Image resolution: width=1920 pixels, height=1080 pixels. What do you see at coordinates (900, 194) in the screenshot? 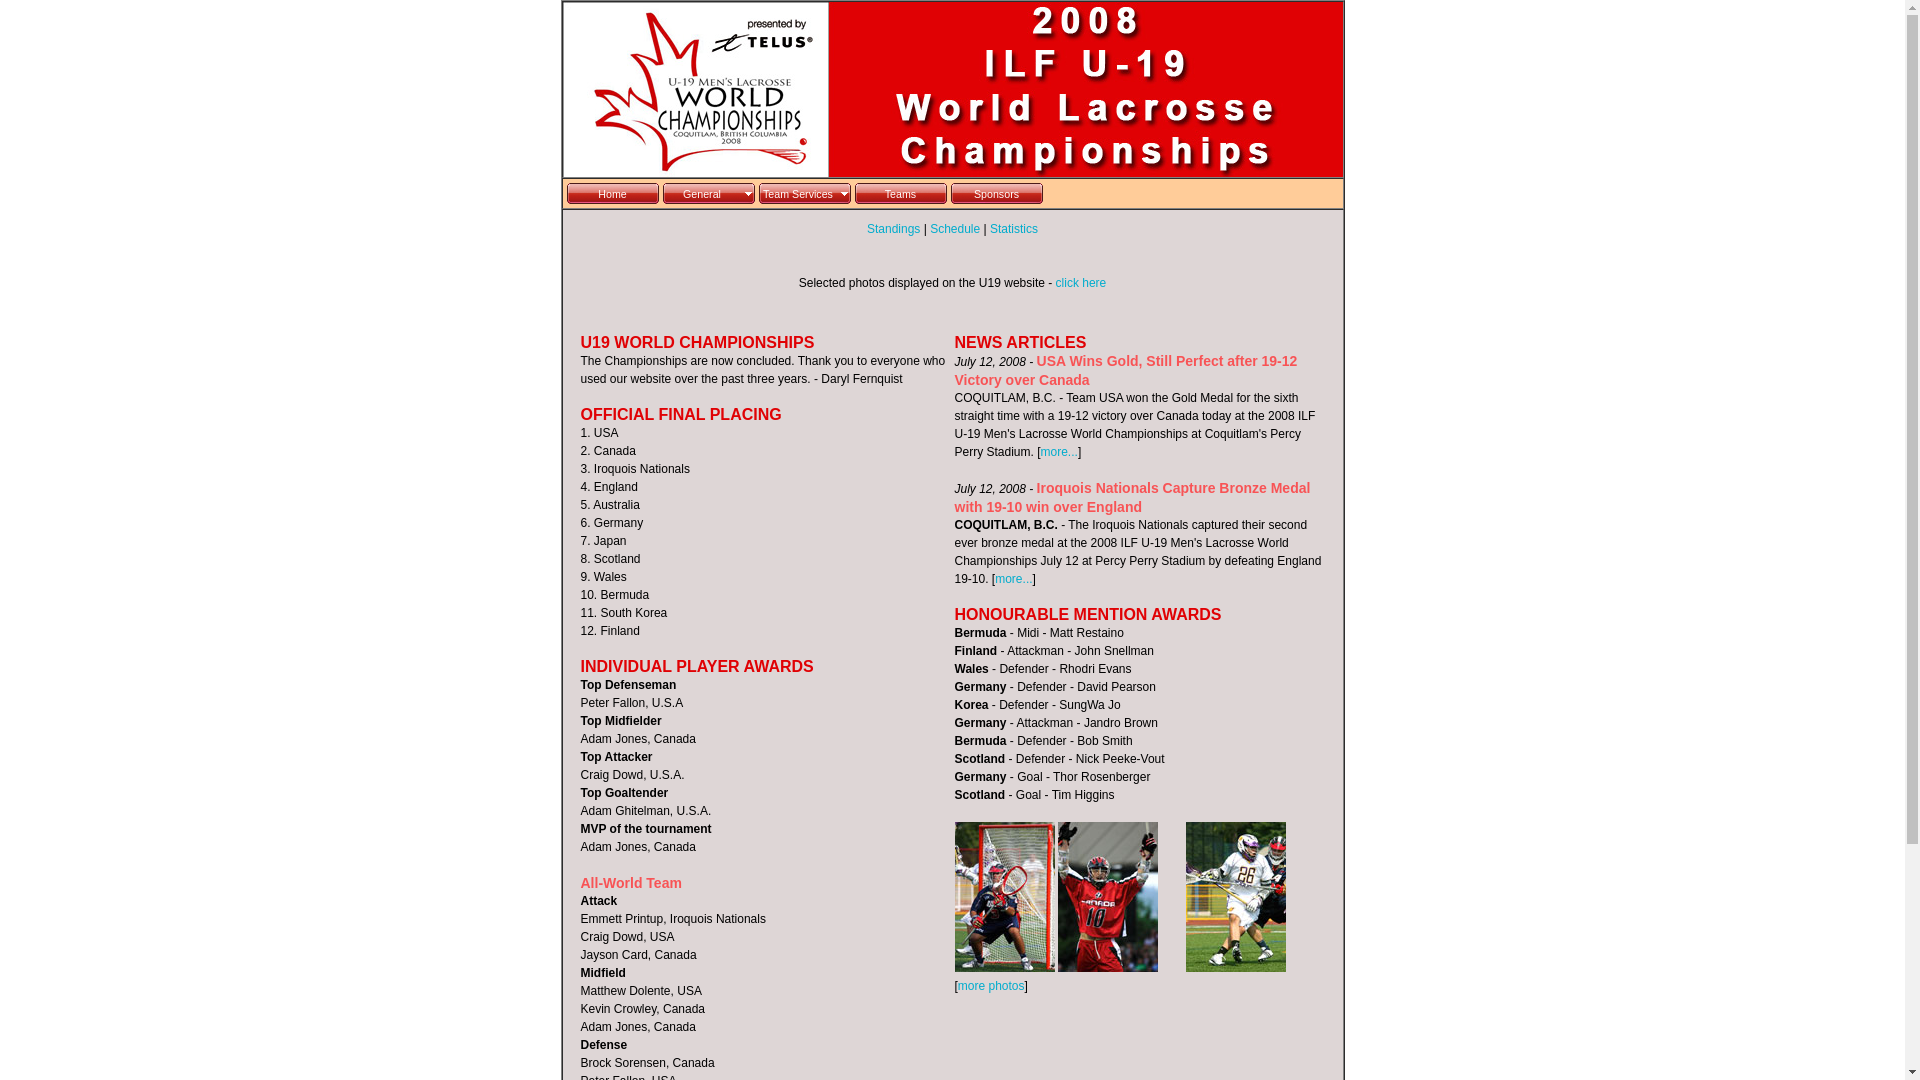
I see `Teams` at bounding box center [900, 194].